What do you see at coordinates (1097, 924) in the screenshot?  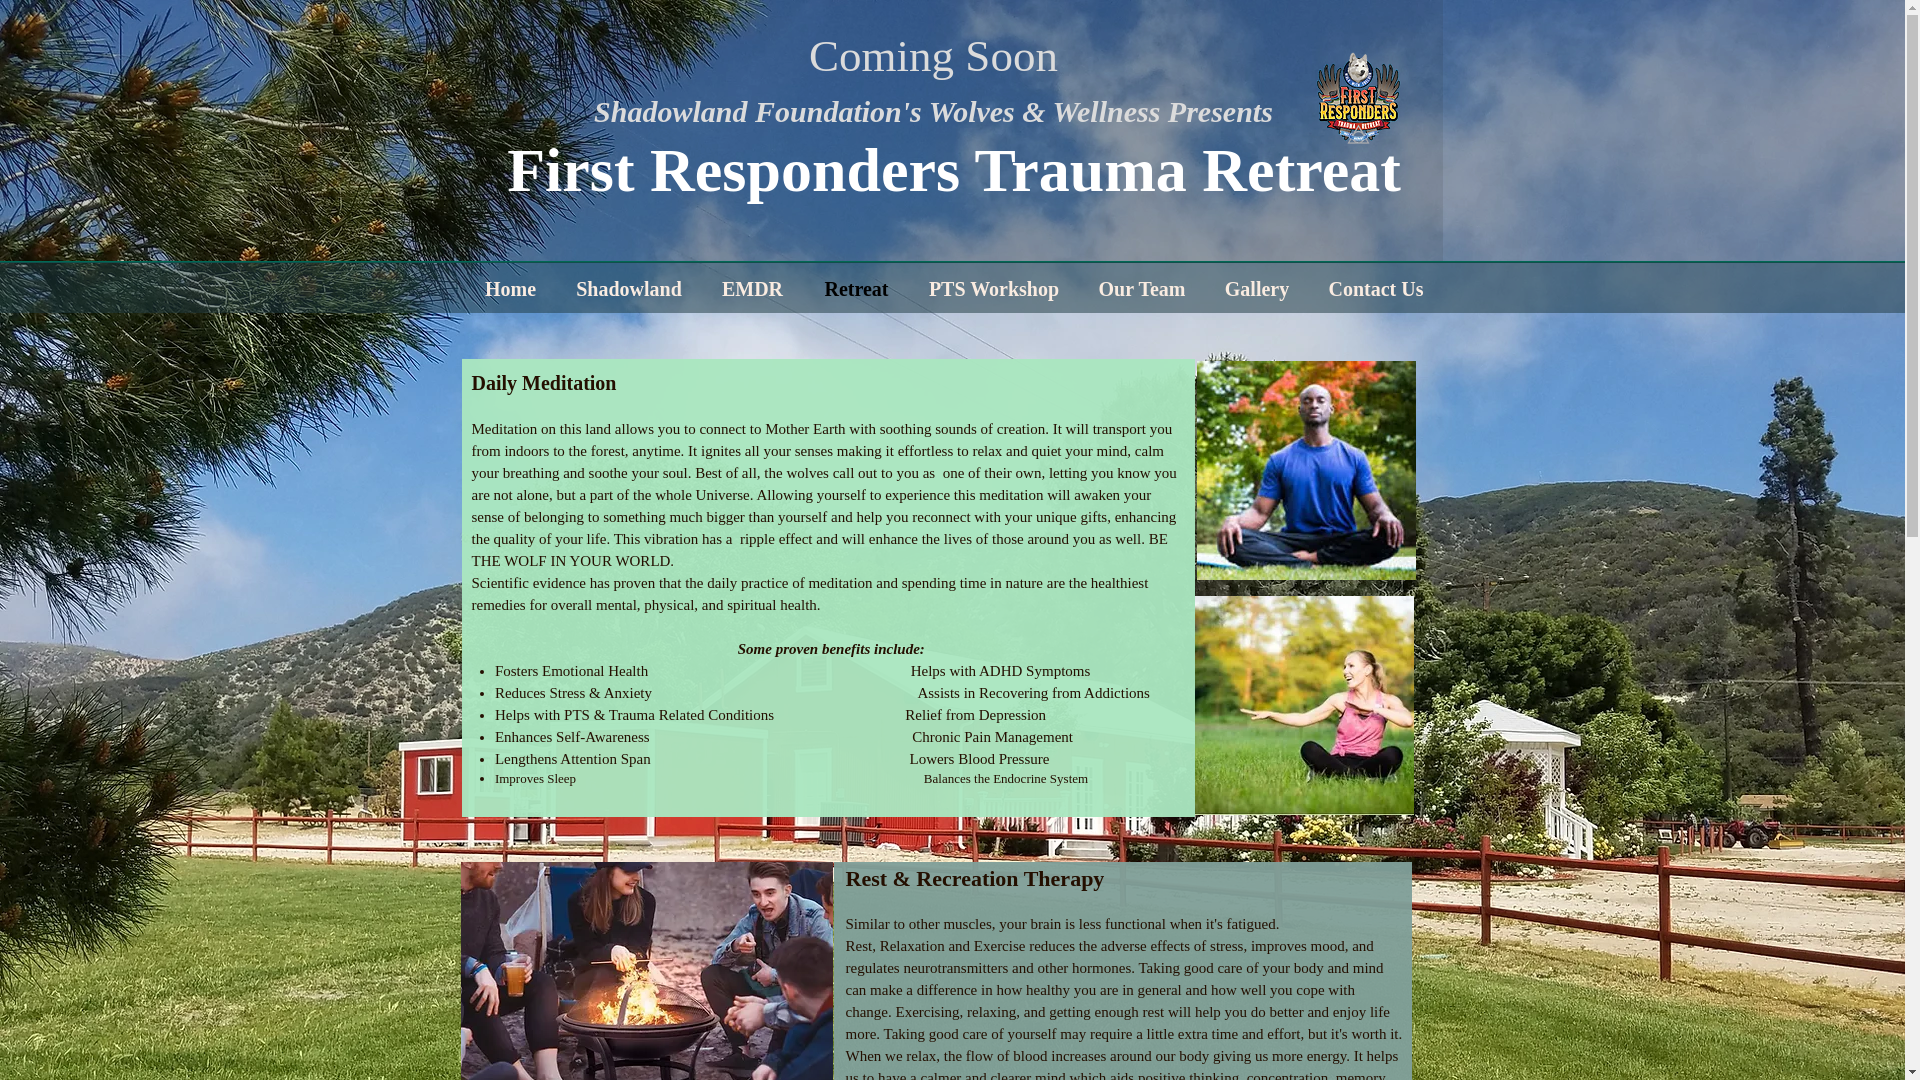 I see `brain is less functional` at bounding box center [1097, 924].